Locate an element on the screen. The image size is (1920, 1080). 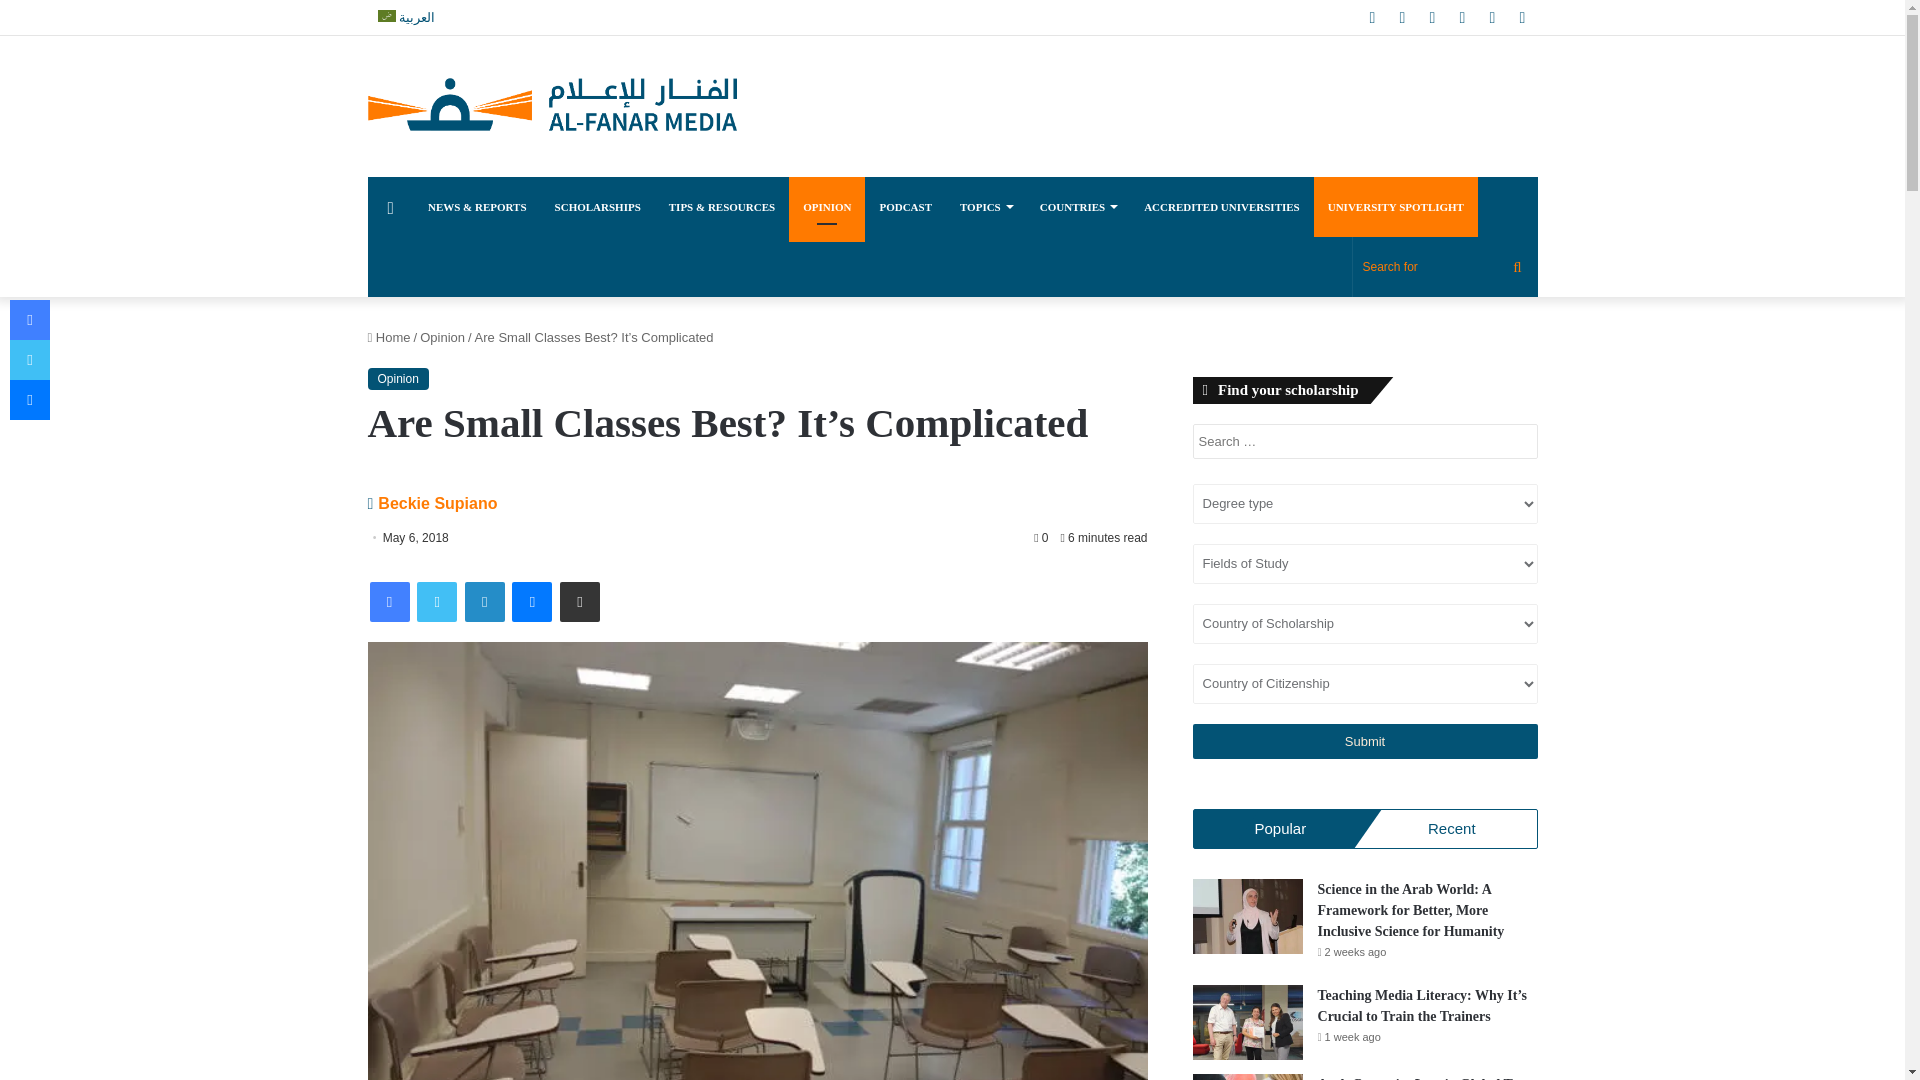
LinkedIn is located at coordinates (484, 602).